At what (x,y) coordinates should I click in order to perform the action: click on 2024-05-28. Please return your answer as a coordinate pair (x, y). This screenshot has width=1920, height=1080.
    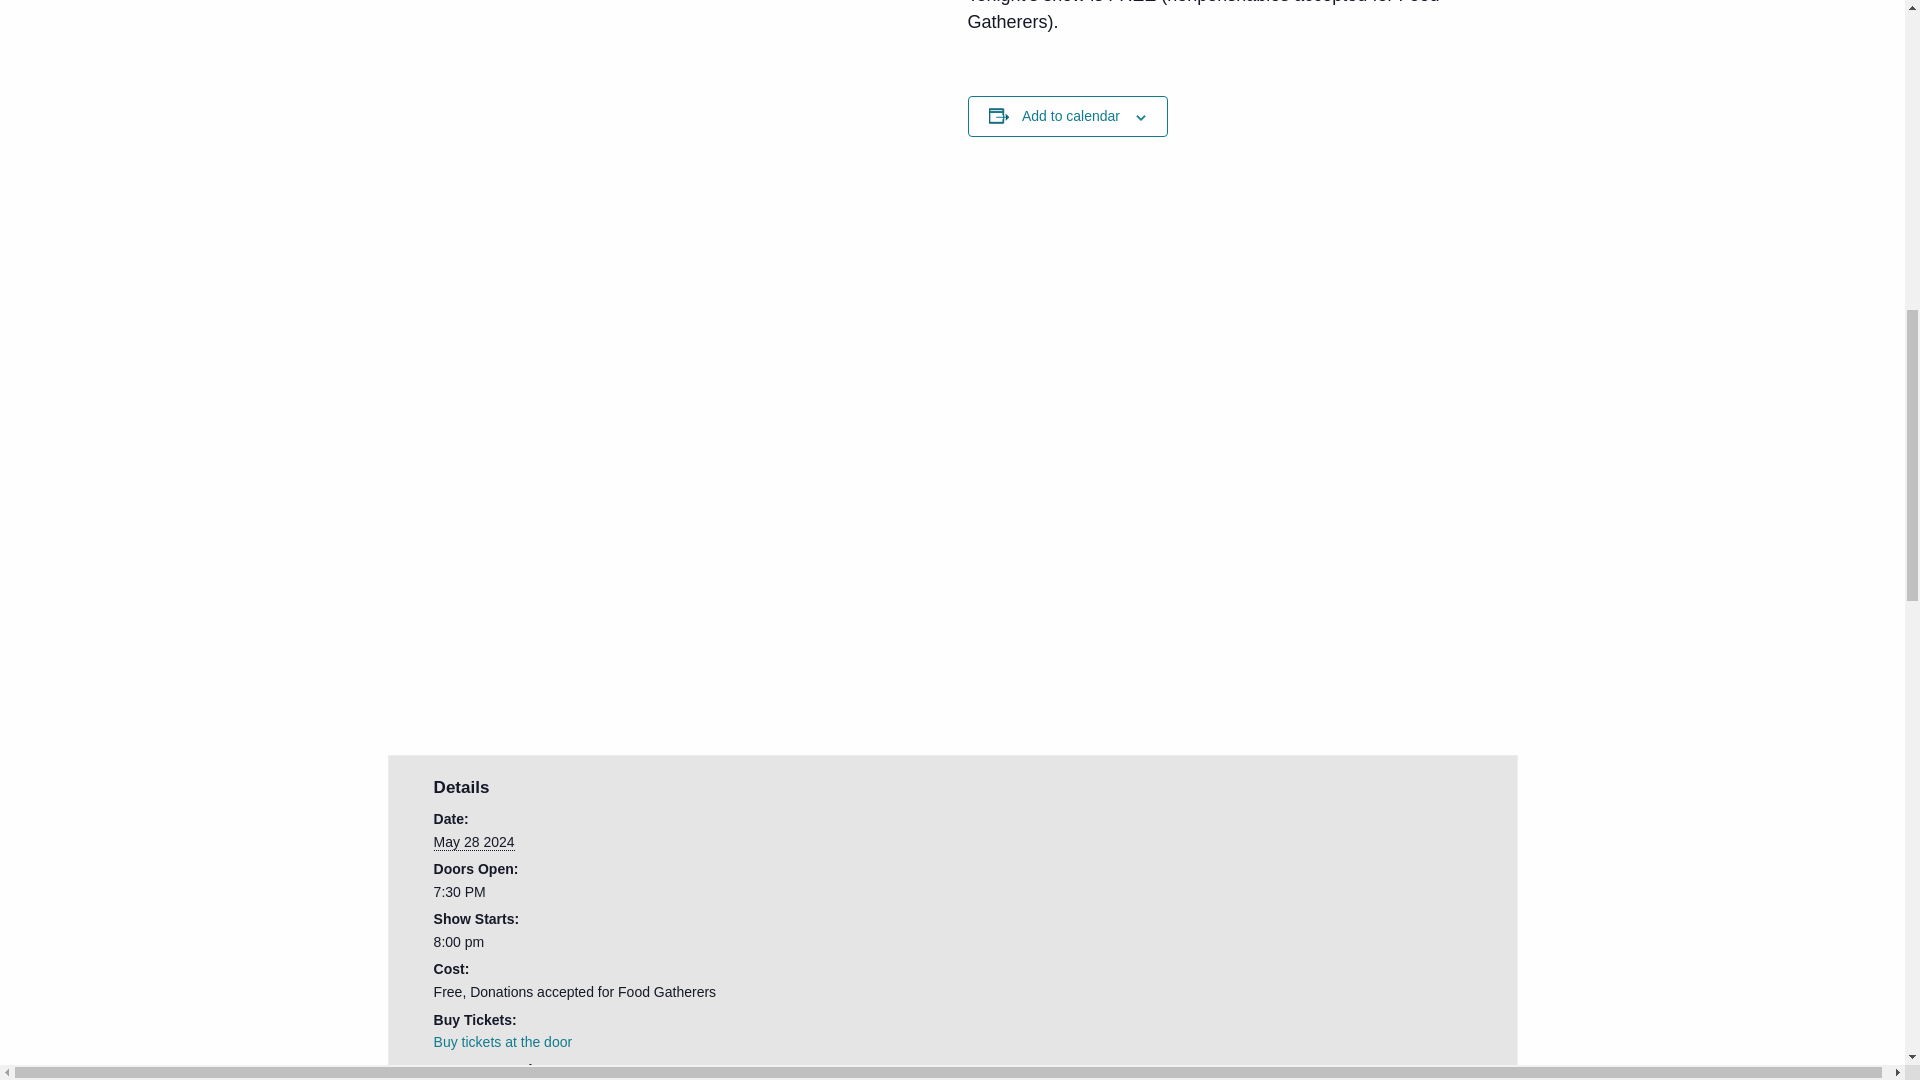
    Looking at the image, I should click on (474, 842).